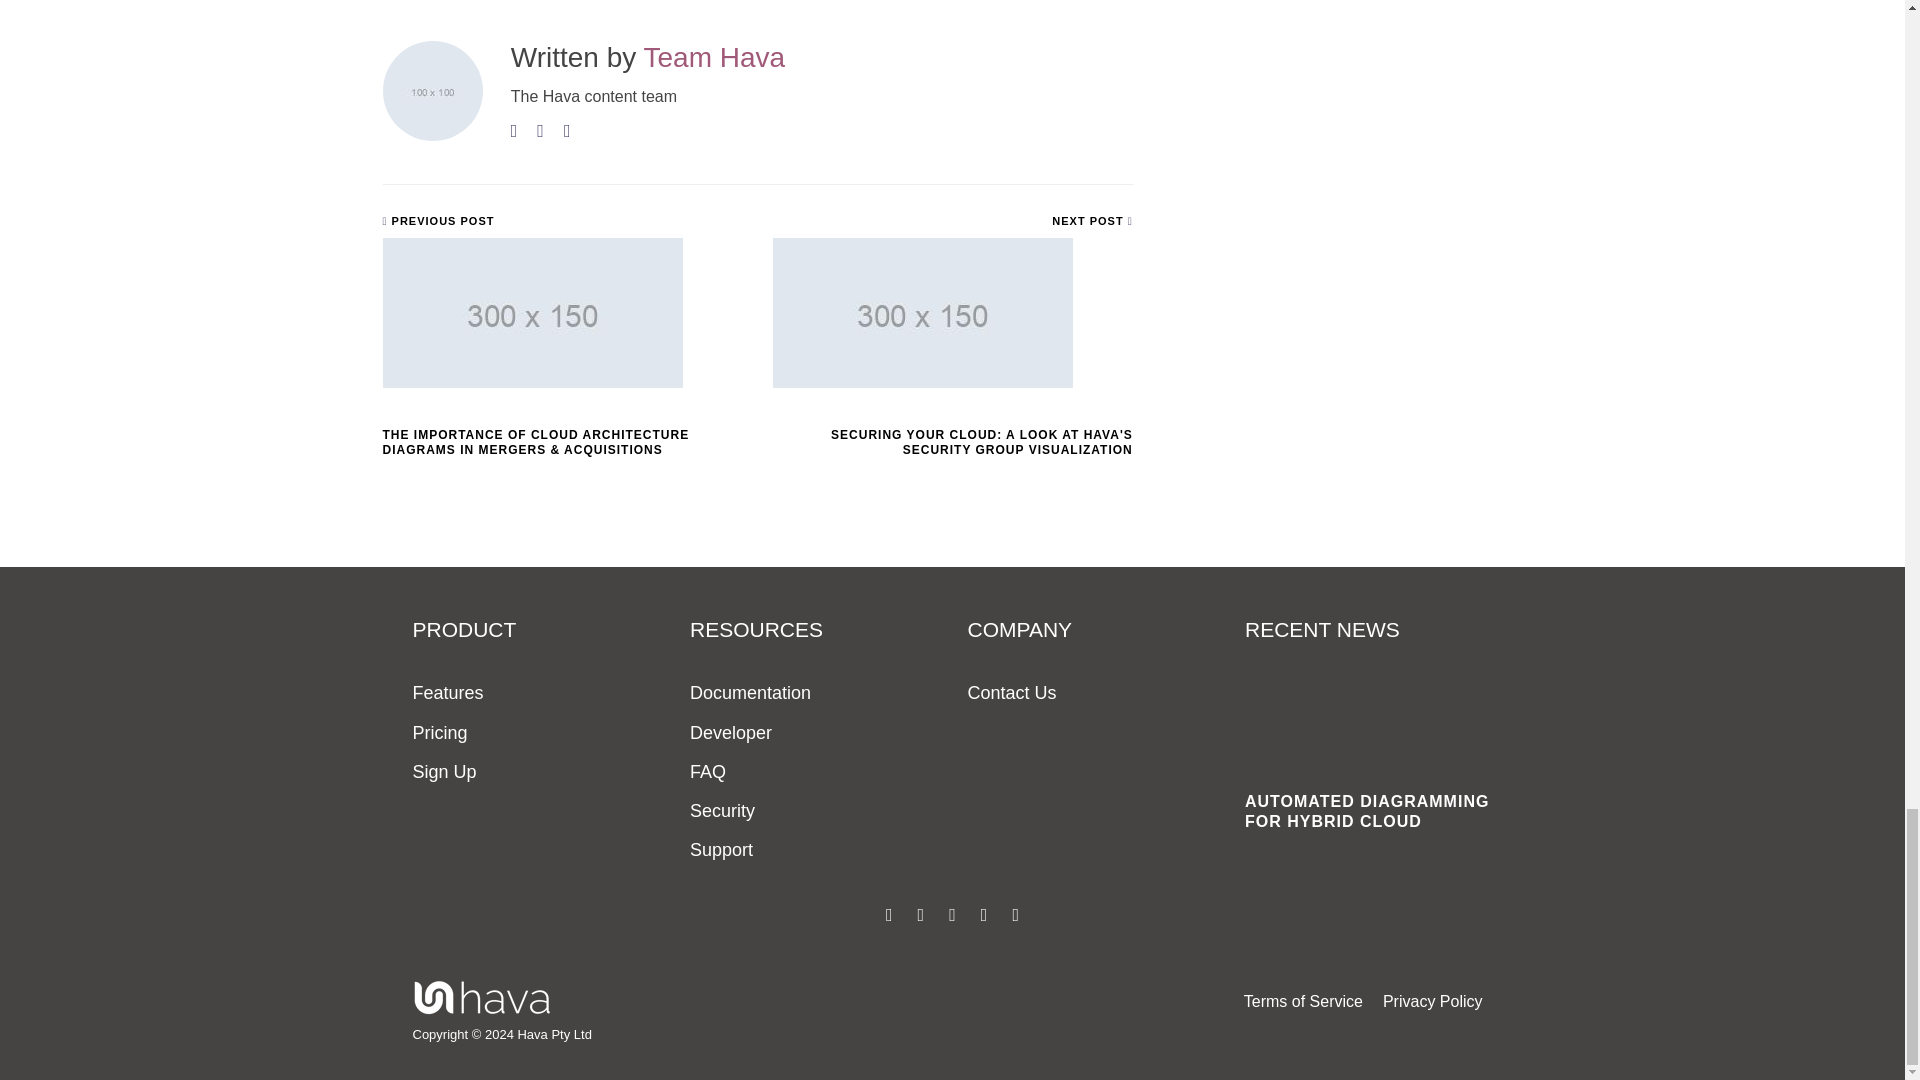  What do you see at coordinates (722, 811) in the screenshot?
I see `Security` at bounding box center [722, 811].